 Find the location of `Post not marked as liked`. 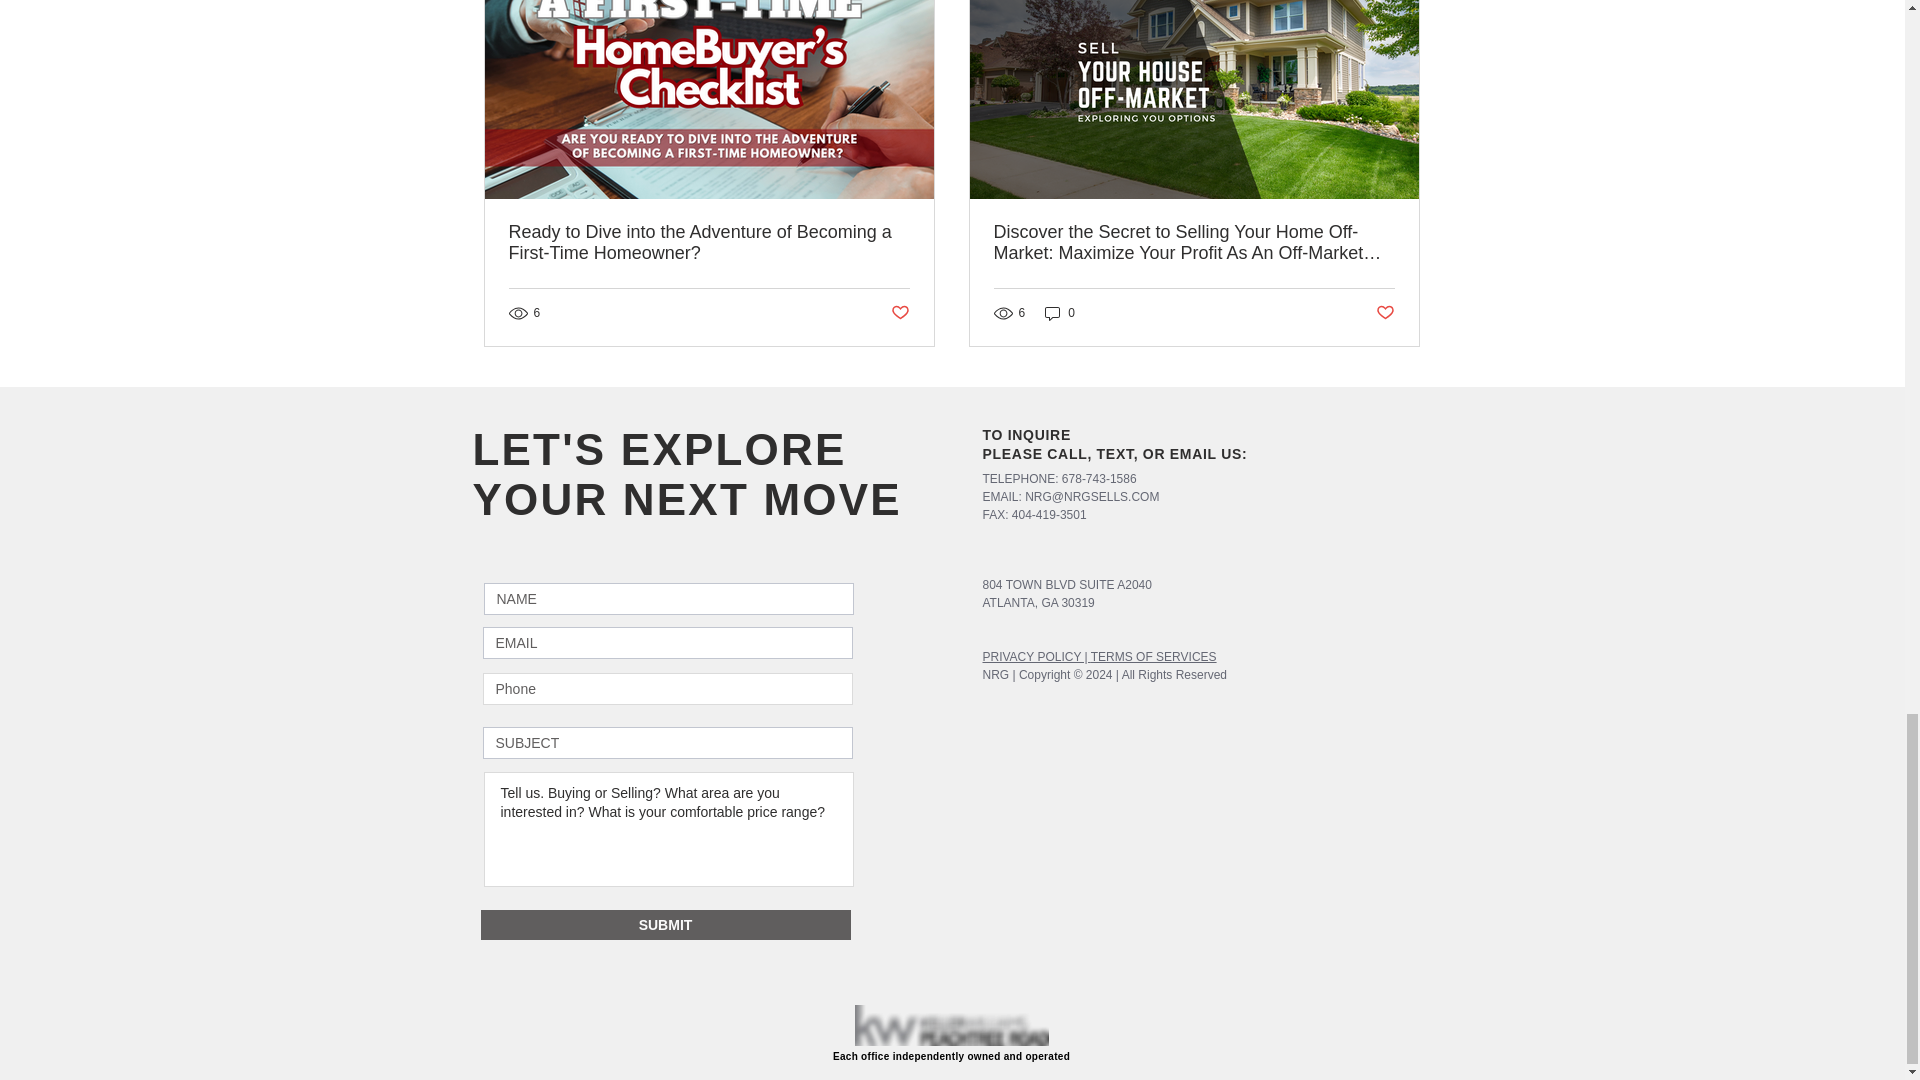

Post not marked as liked is located at coordinates (899, 314).